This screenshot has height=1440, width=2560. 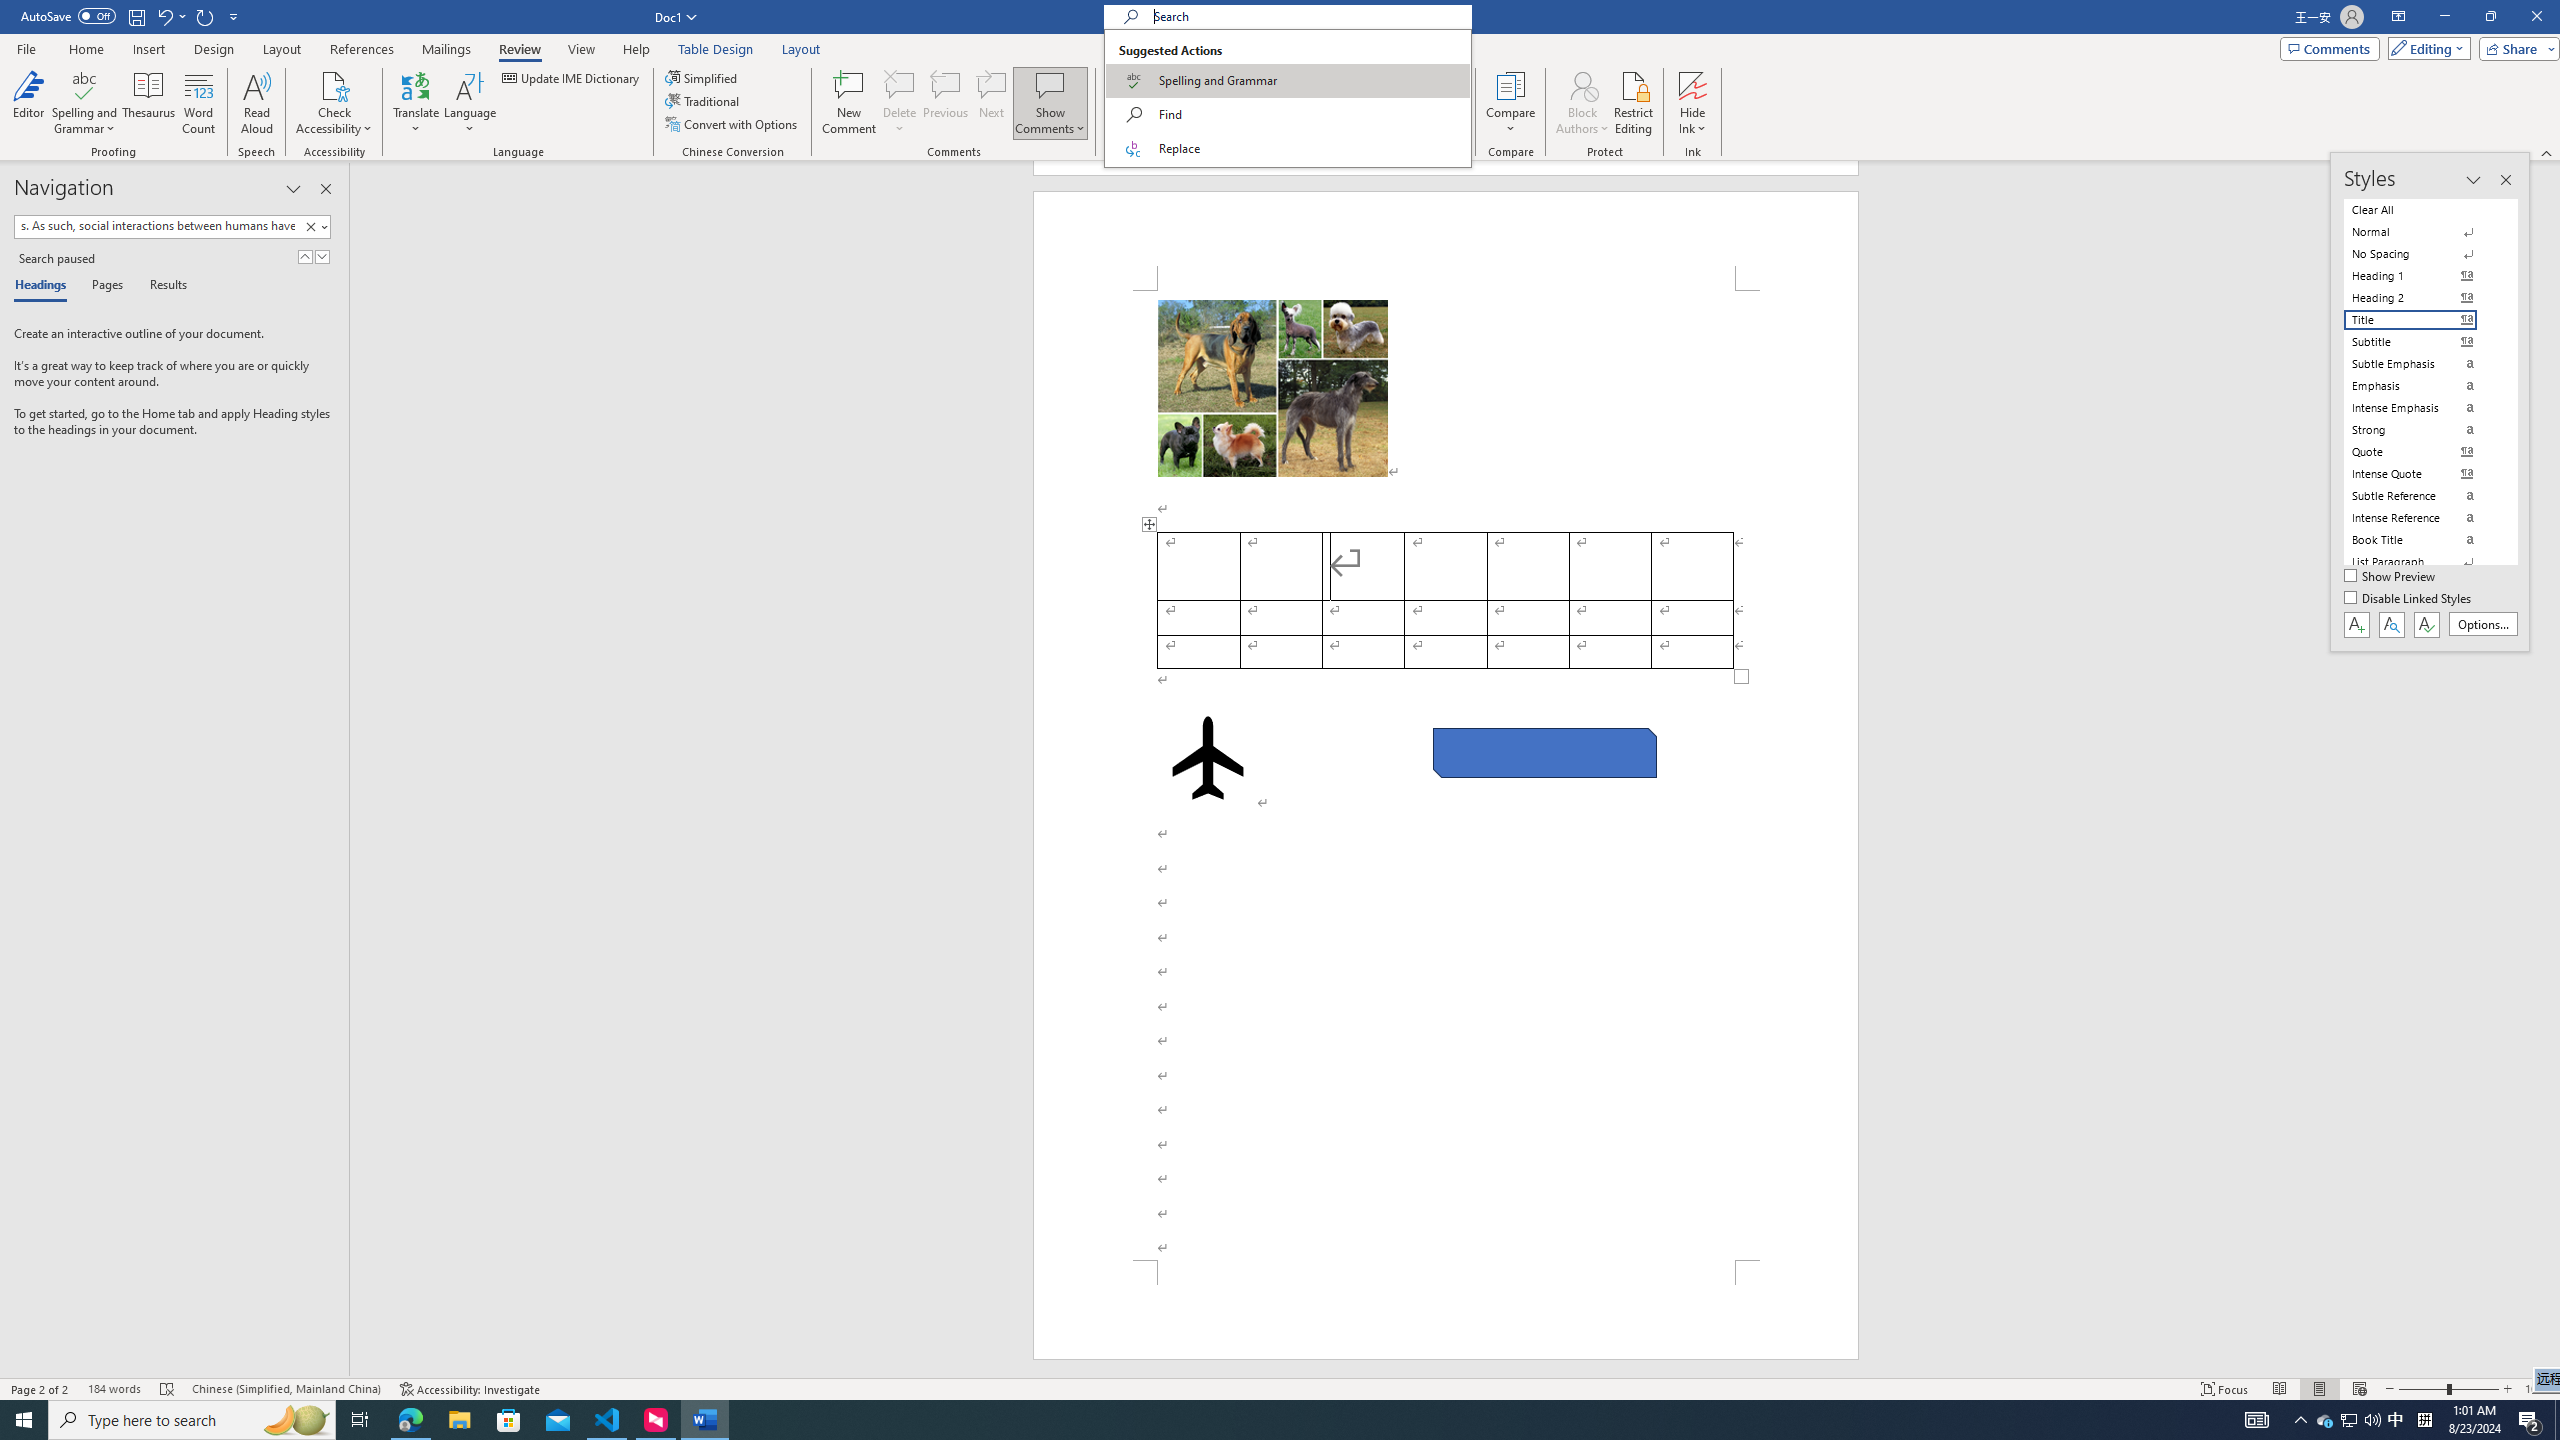 I want to click on Microsoft search, so click(x=1306, y=16).